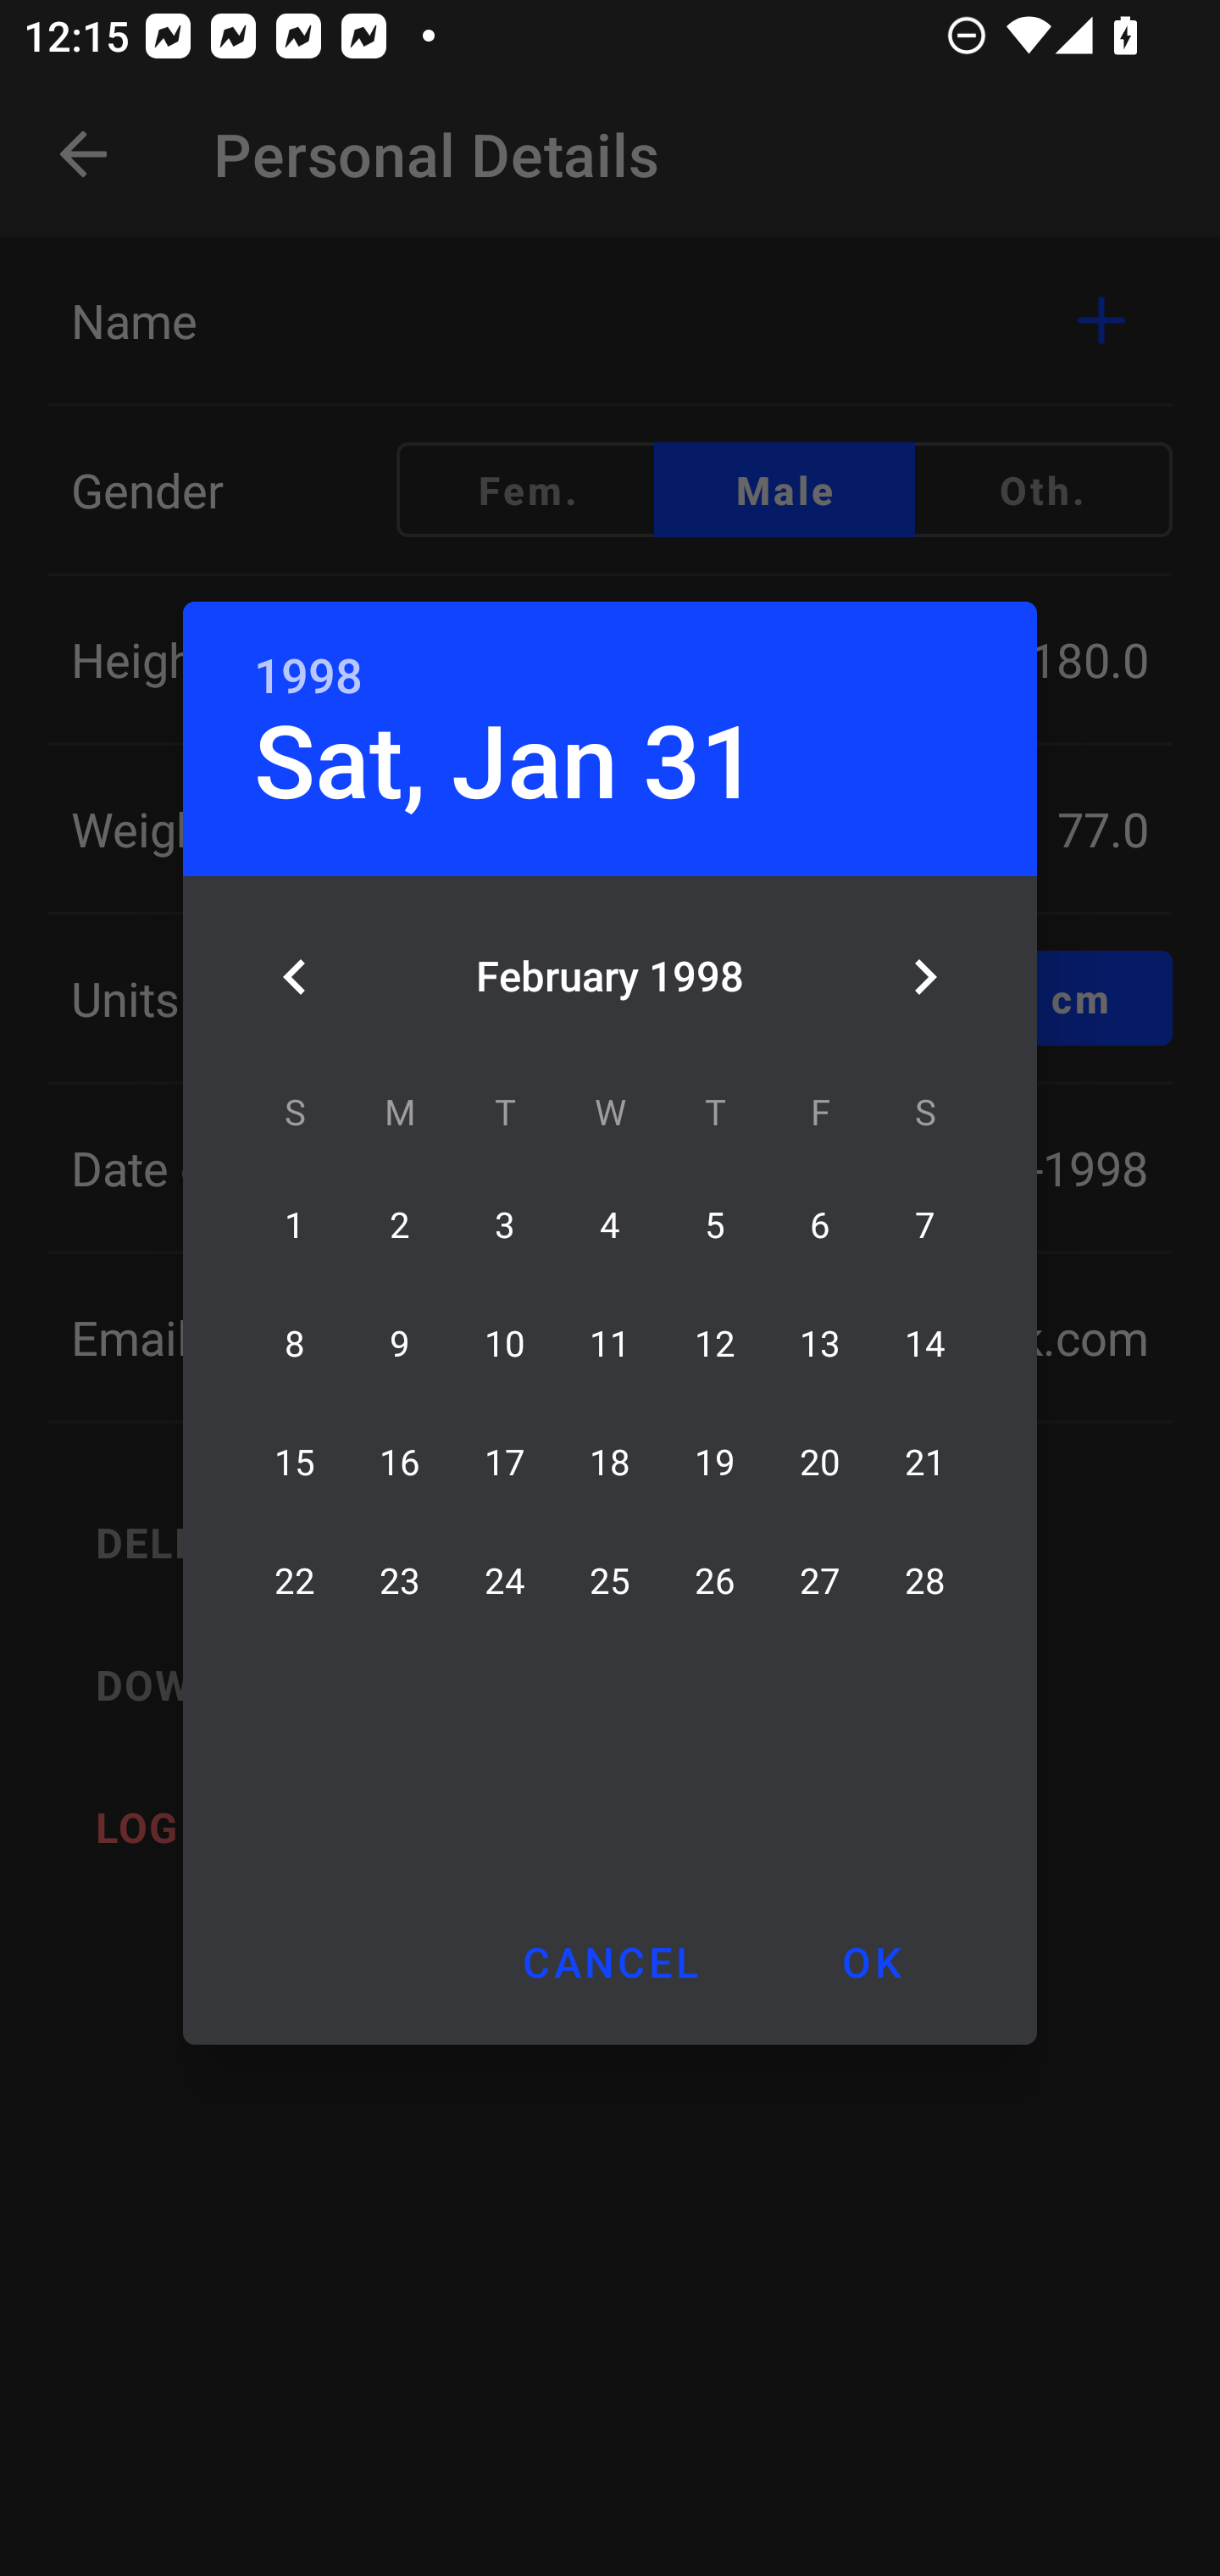  Describe the element at coordinates (505, 1344) in the screenshot. I see `10 10 February 1998` at that location.